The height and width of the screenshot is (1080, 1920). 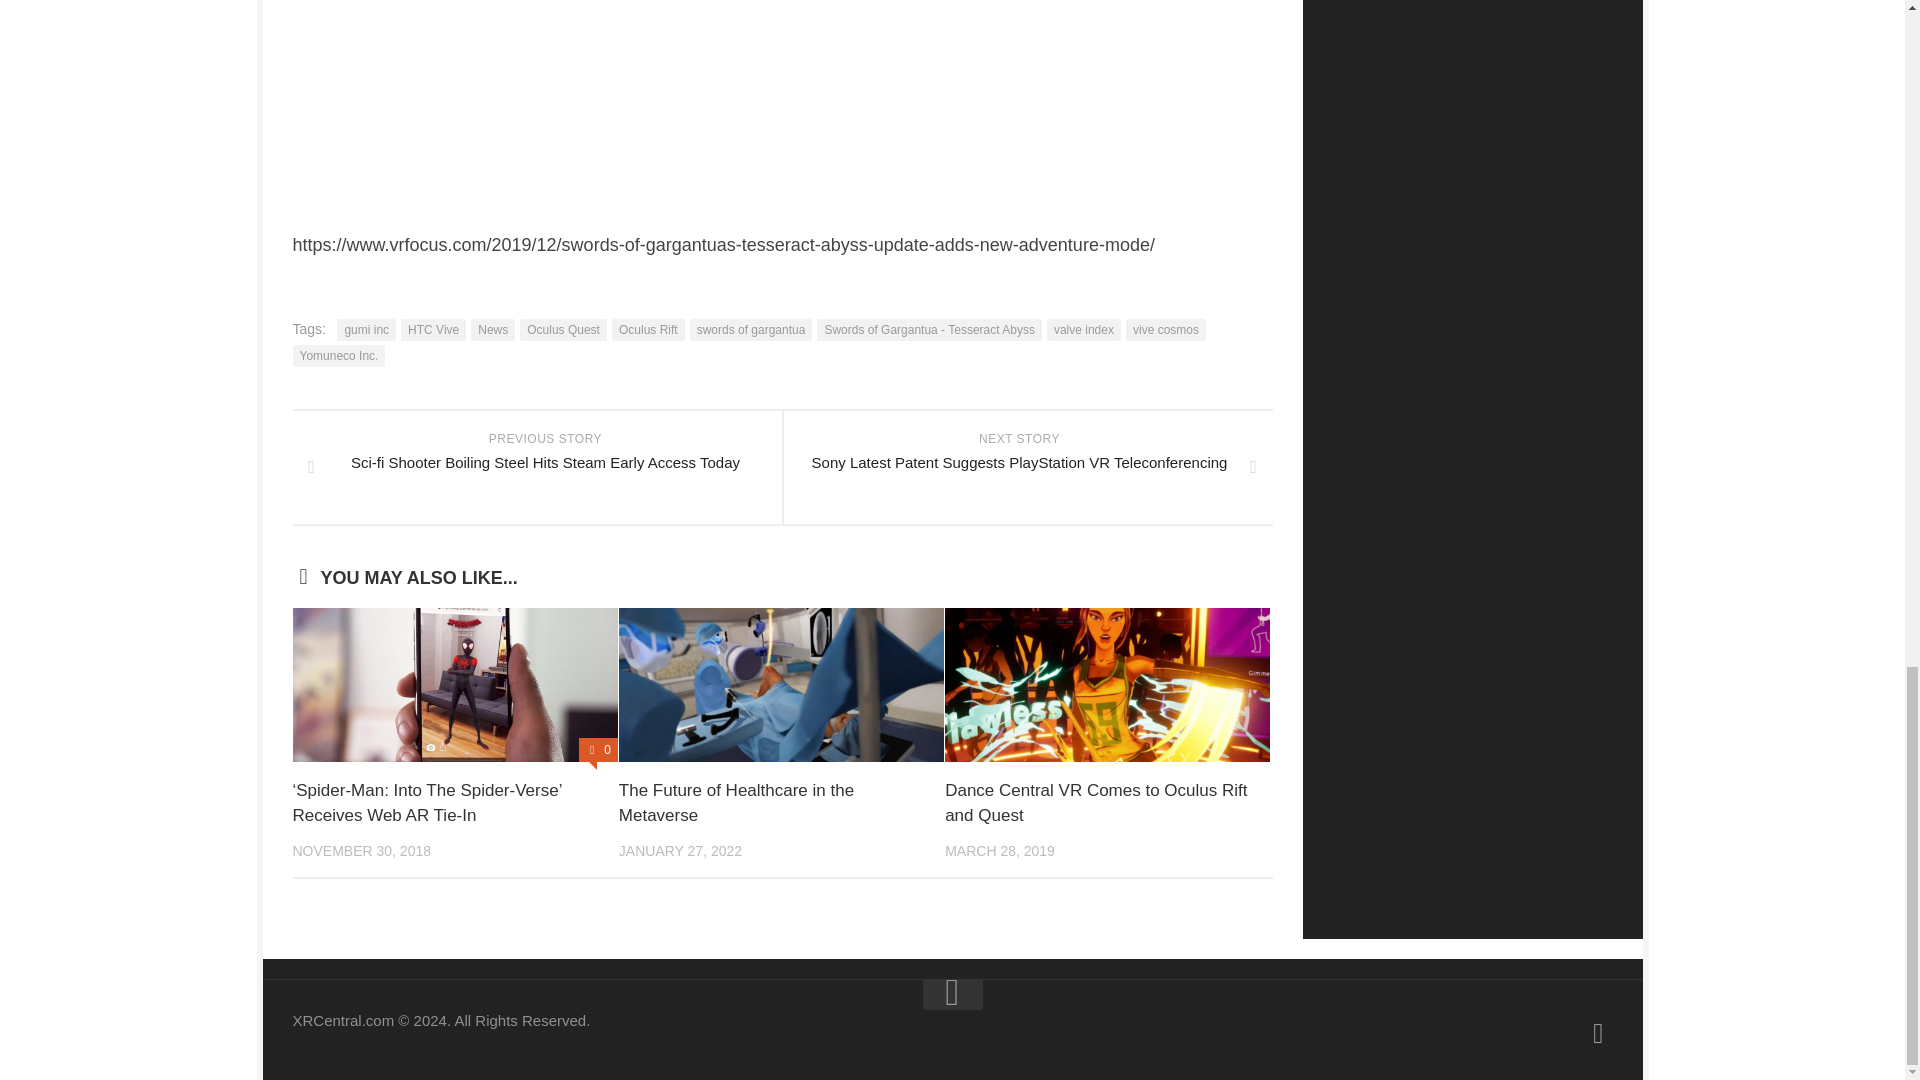 What do you see at coordinates (1598, 1033) in the screenshot?
I see `Twitter` at bounding box center [1598, 1033].